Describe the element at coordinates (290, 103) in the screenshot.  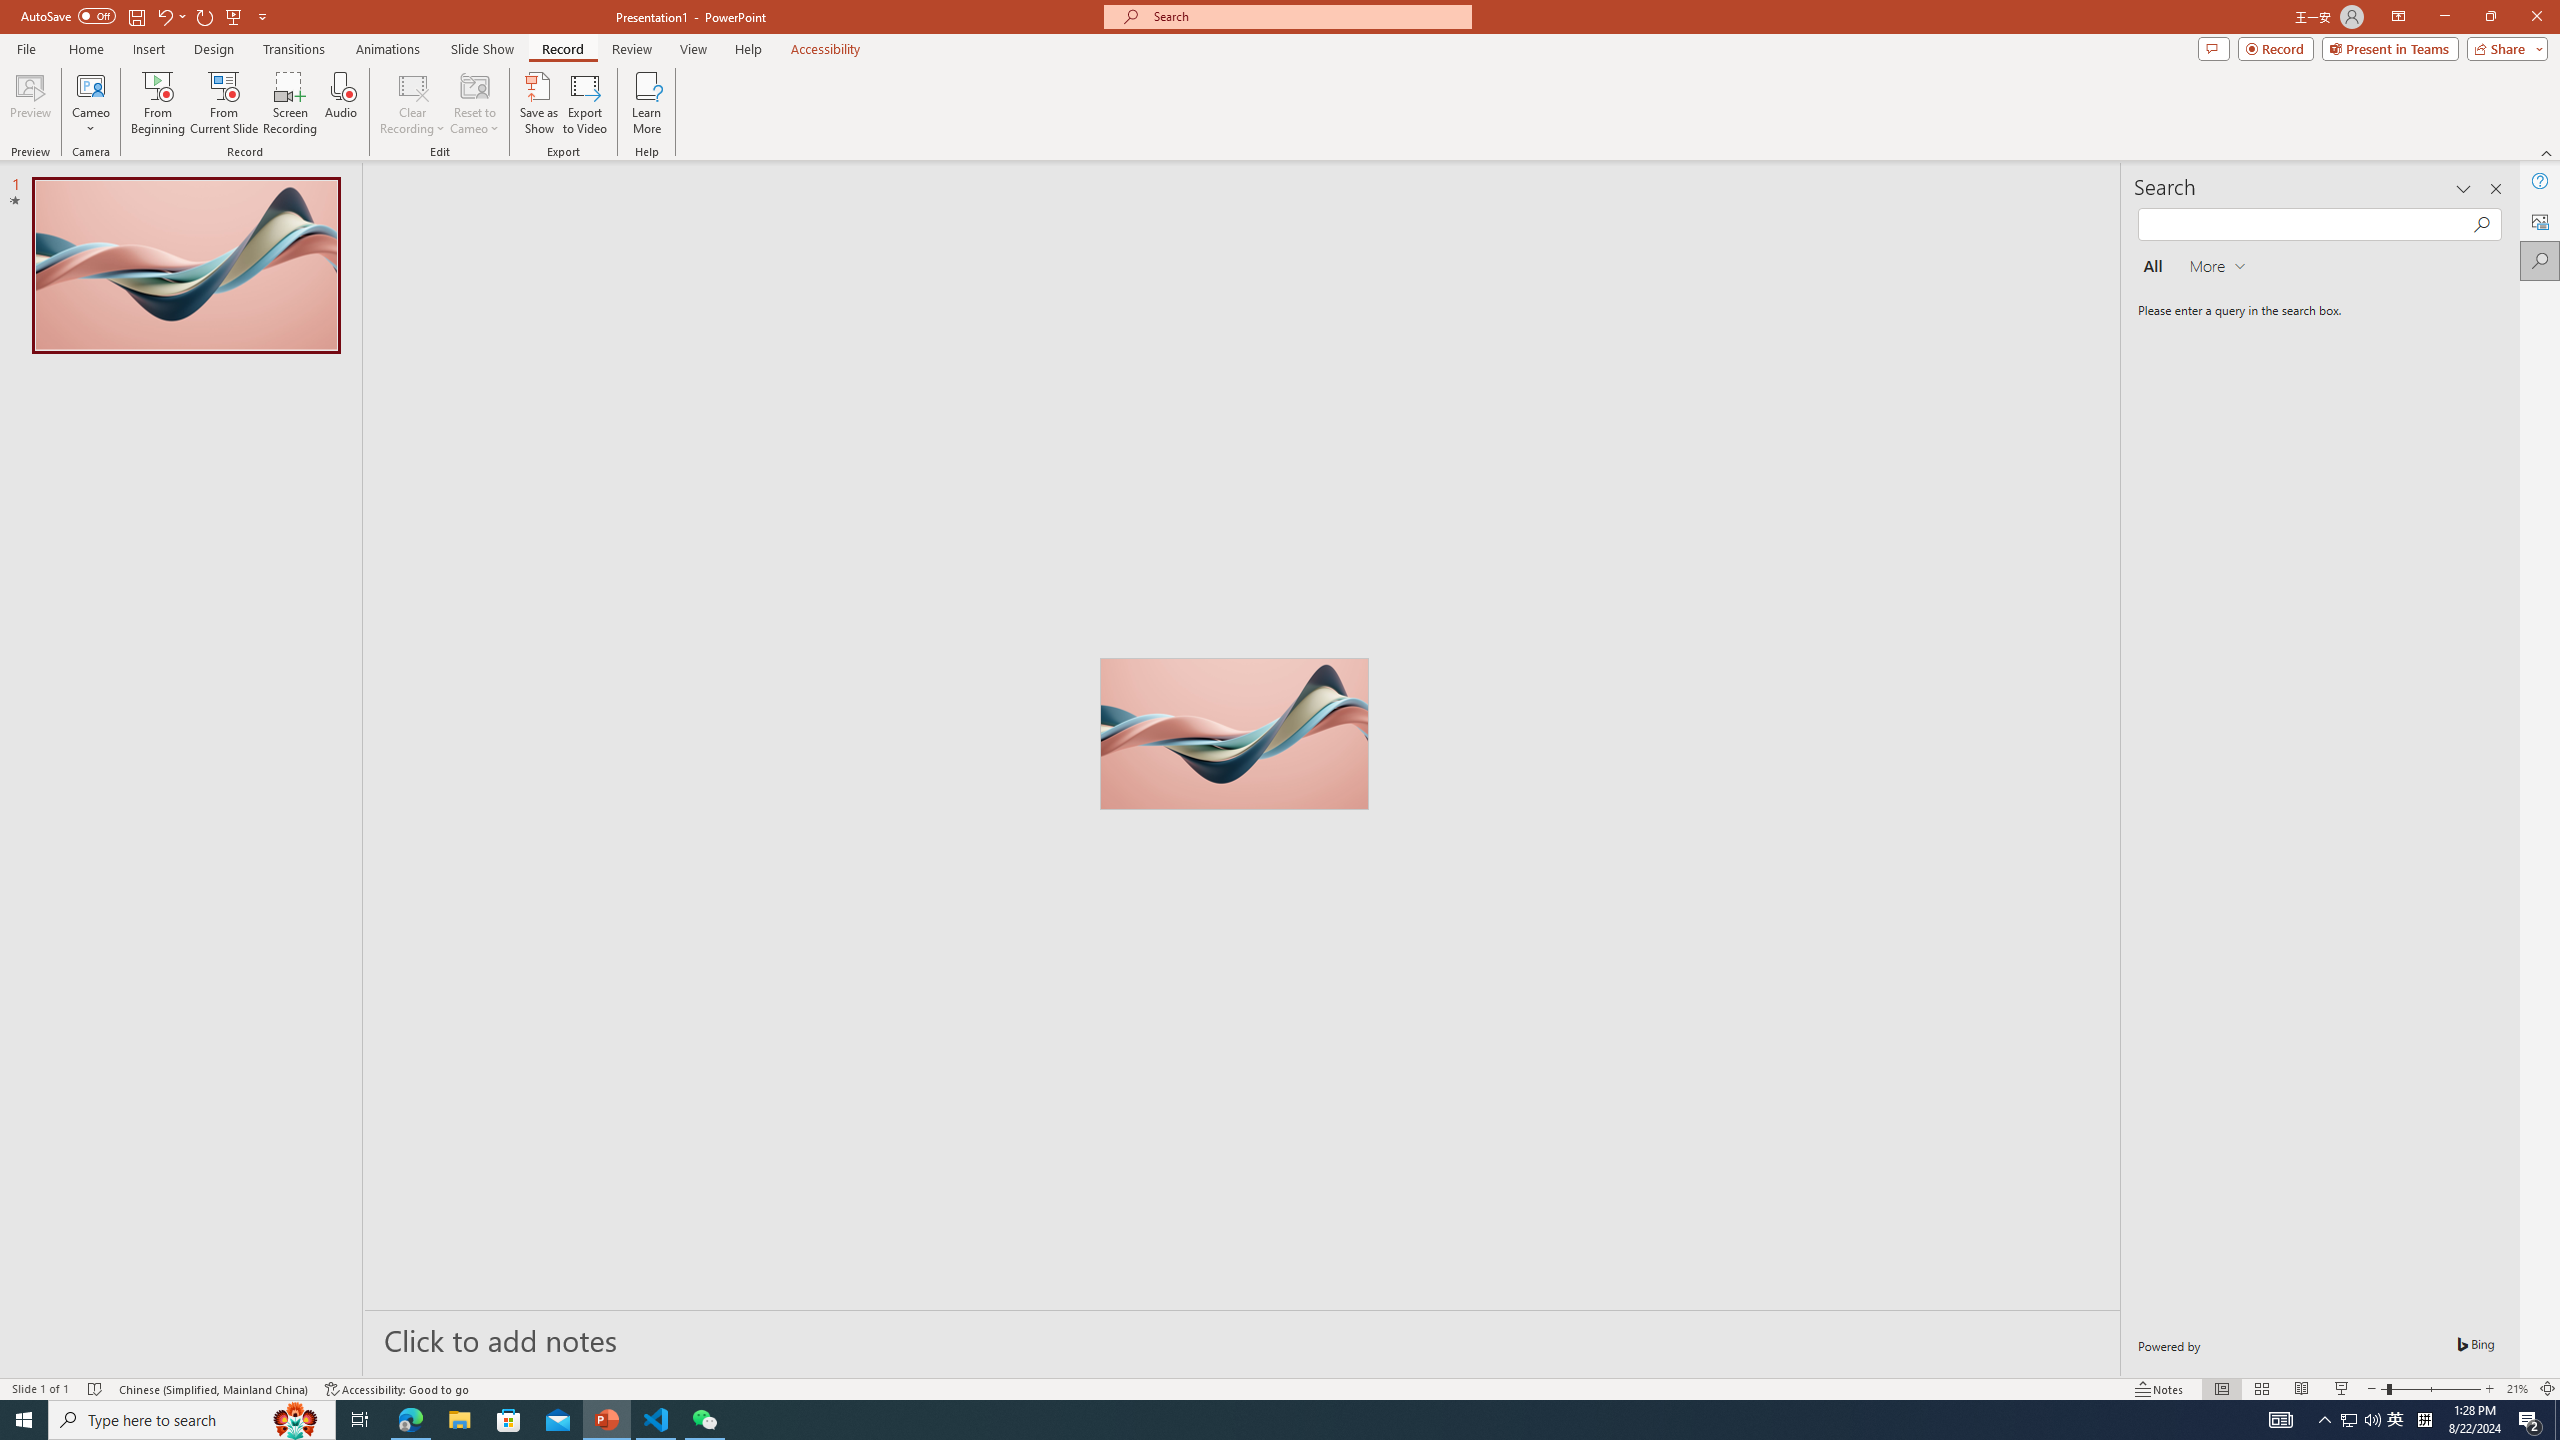
I see `Screen Recording` at that location.